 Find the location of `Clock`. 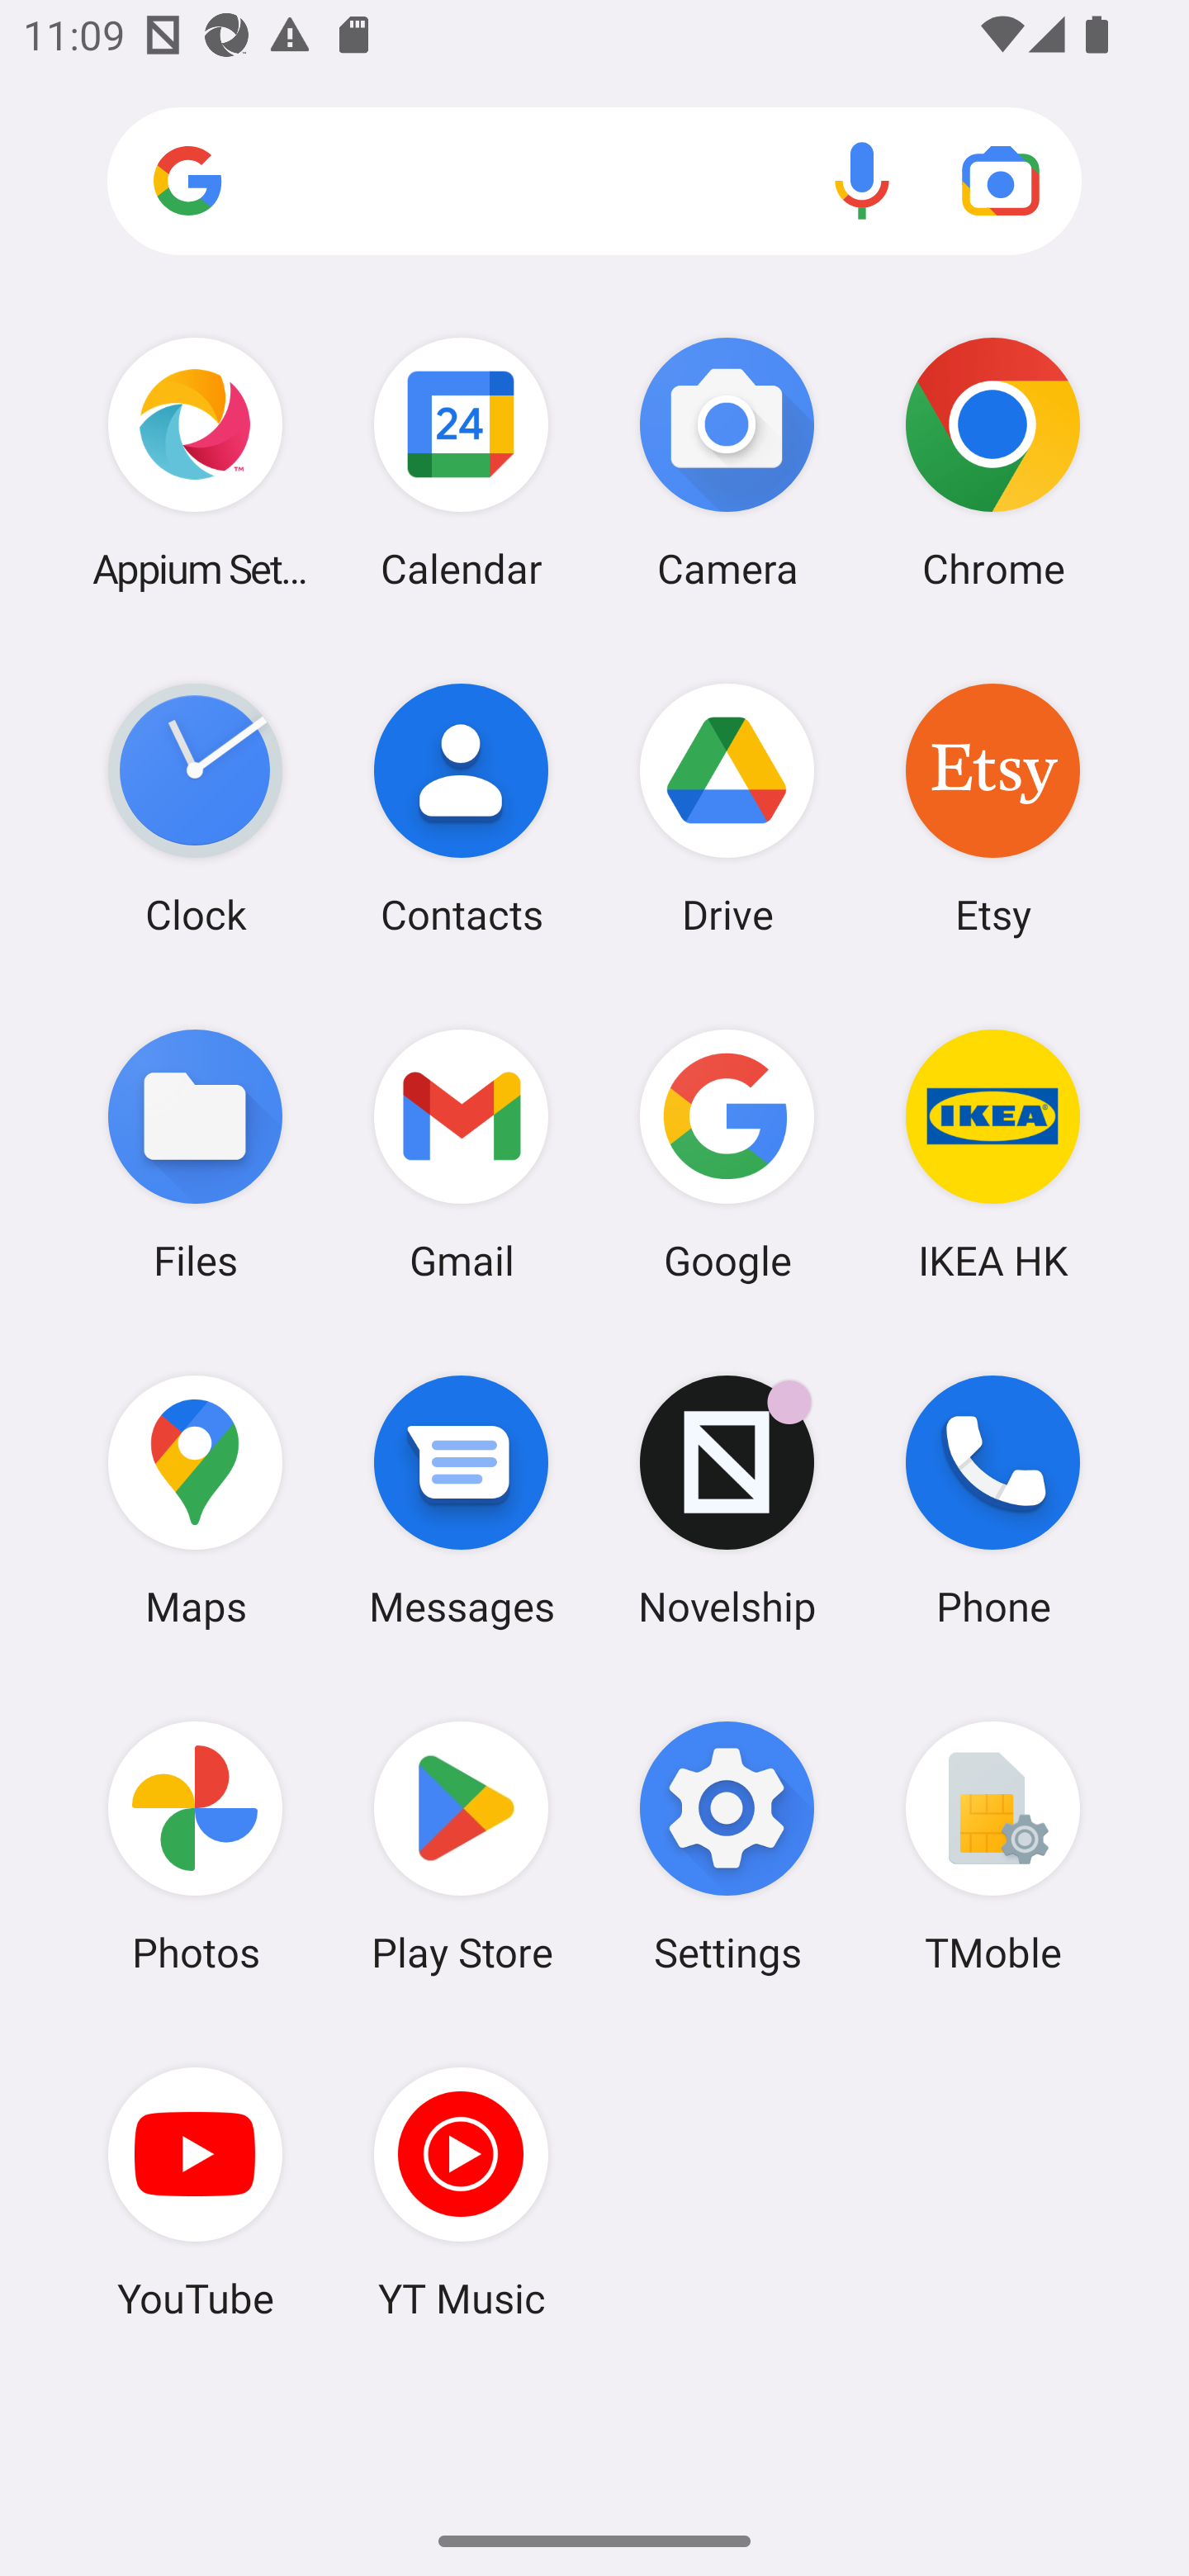

Clock is located at coordinates (195, 808).